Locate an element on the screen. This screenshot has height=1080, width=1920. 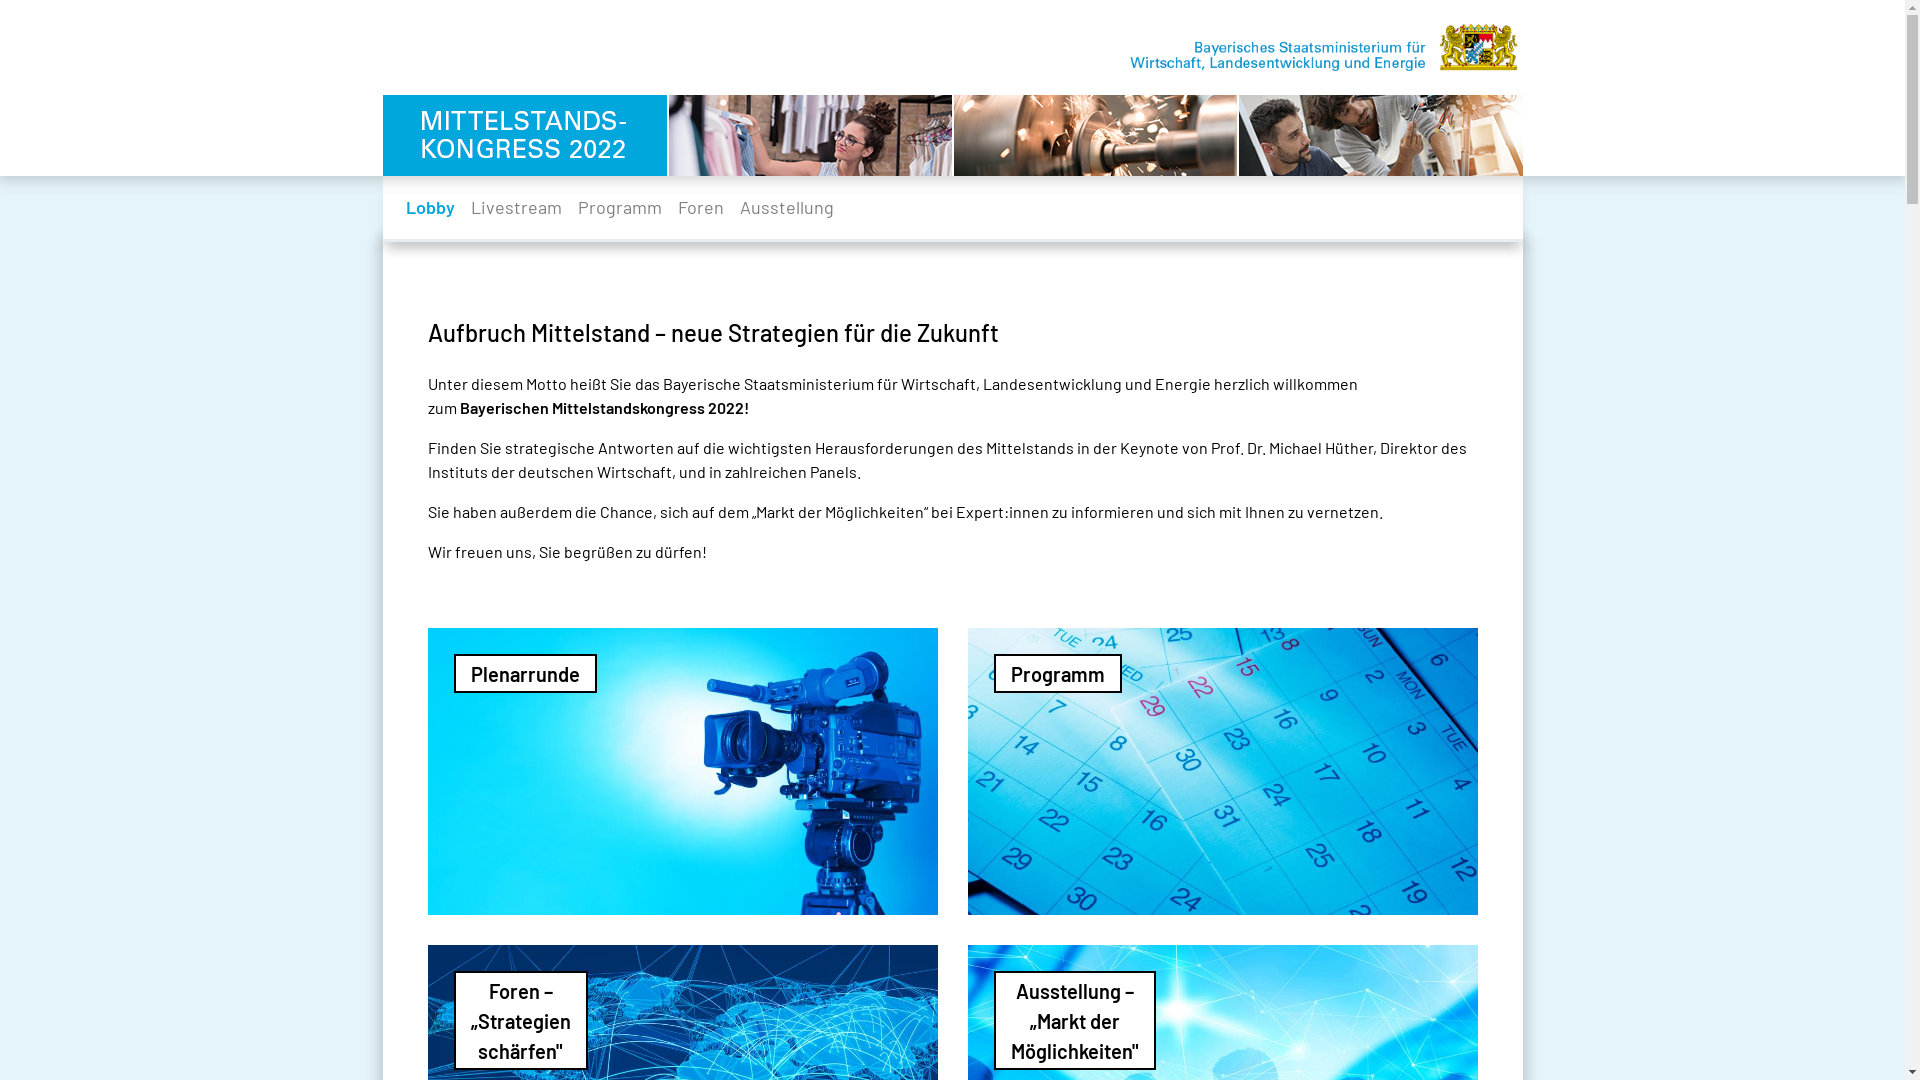
Foren is located at coordinates (701, 208).